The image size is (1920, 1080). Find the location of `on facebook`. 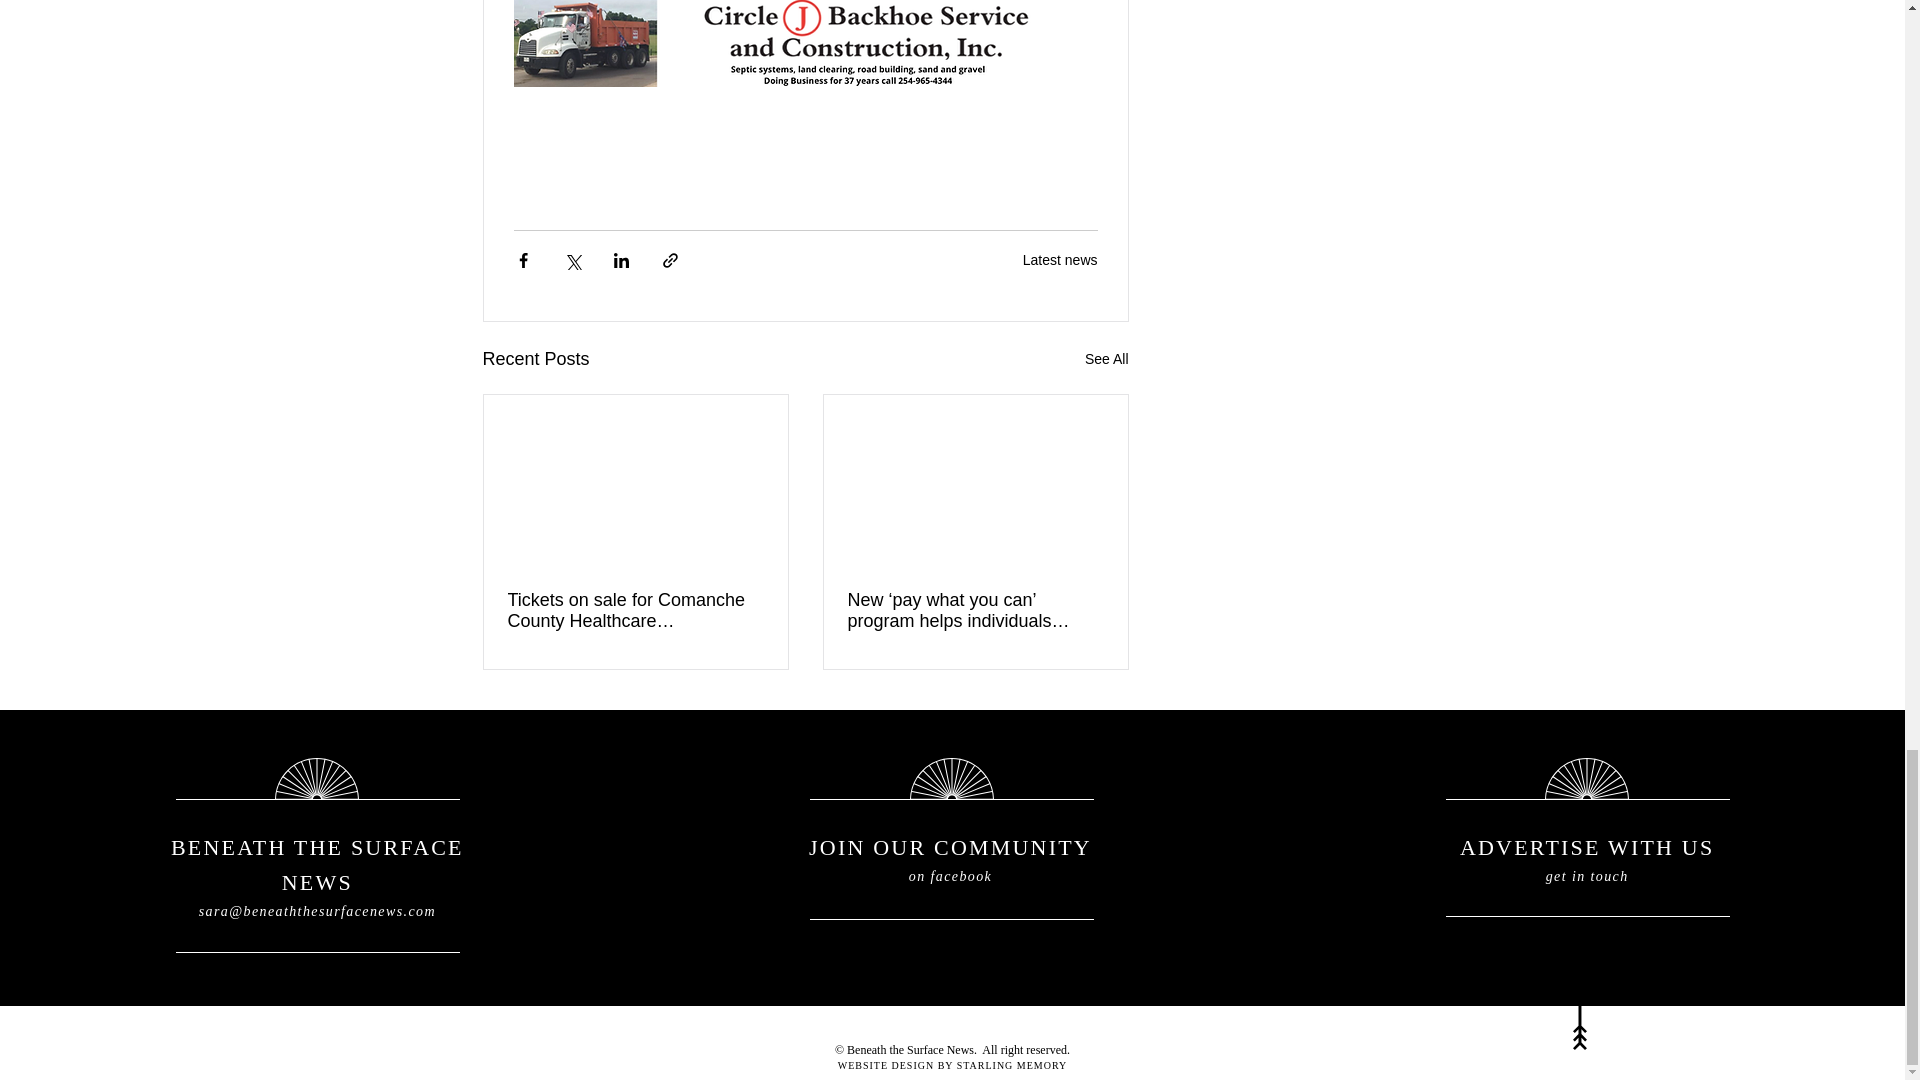

on facebook is located at coordinates (950, 876).